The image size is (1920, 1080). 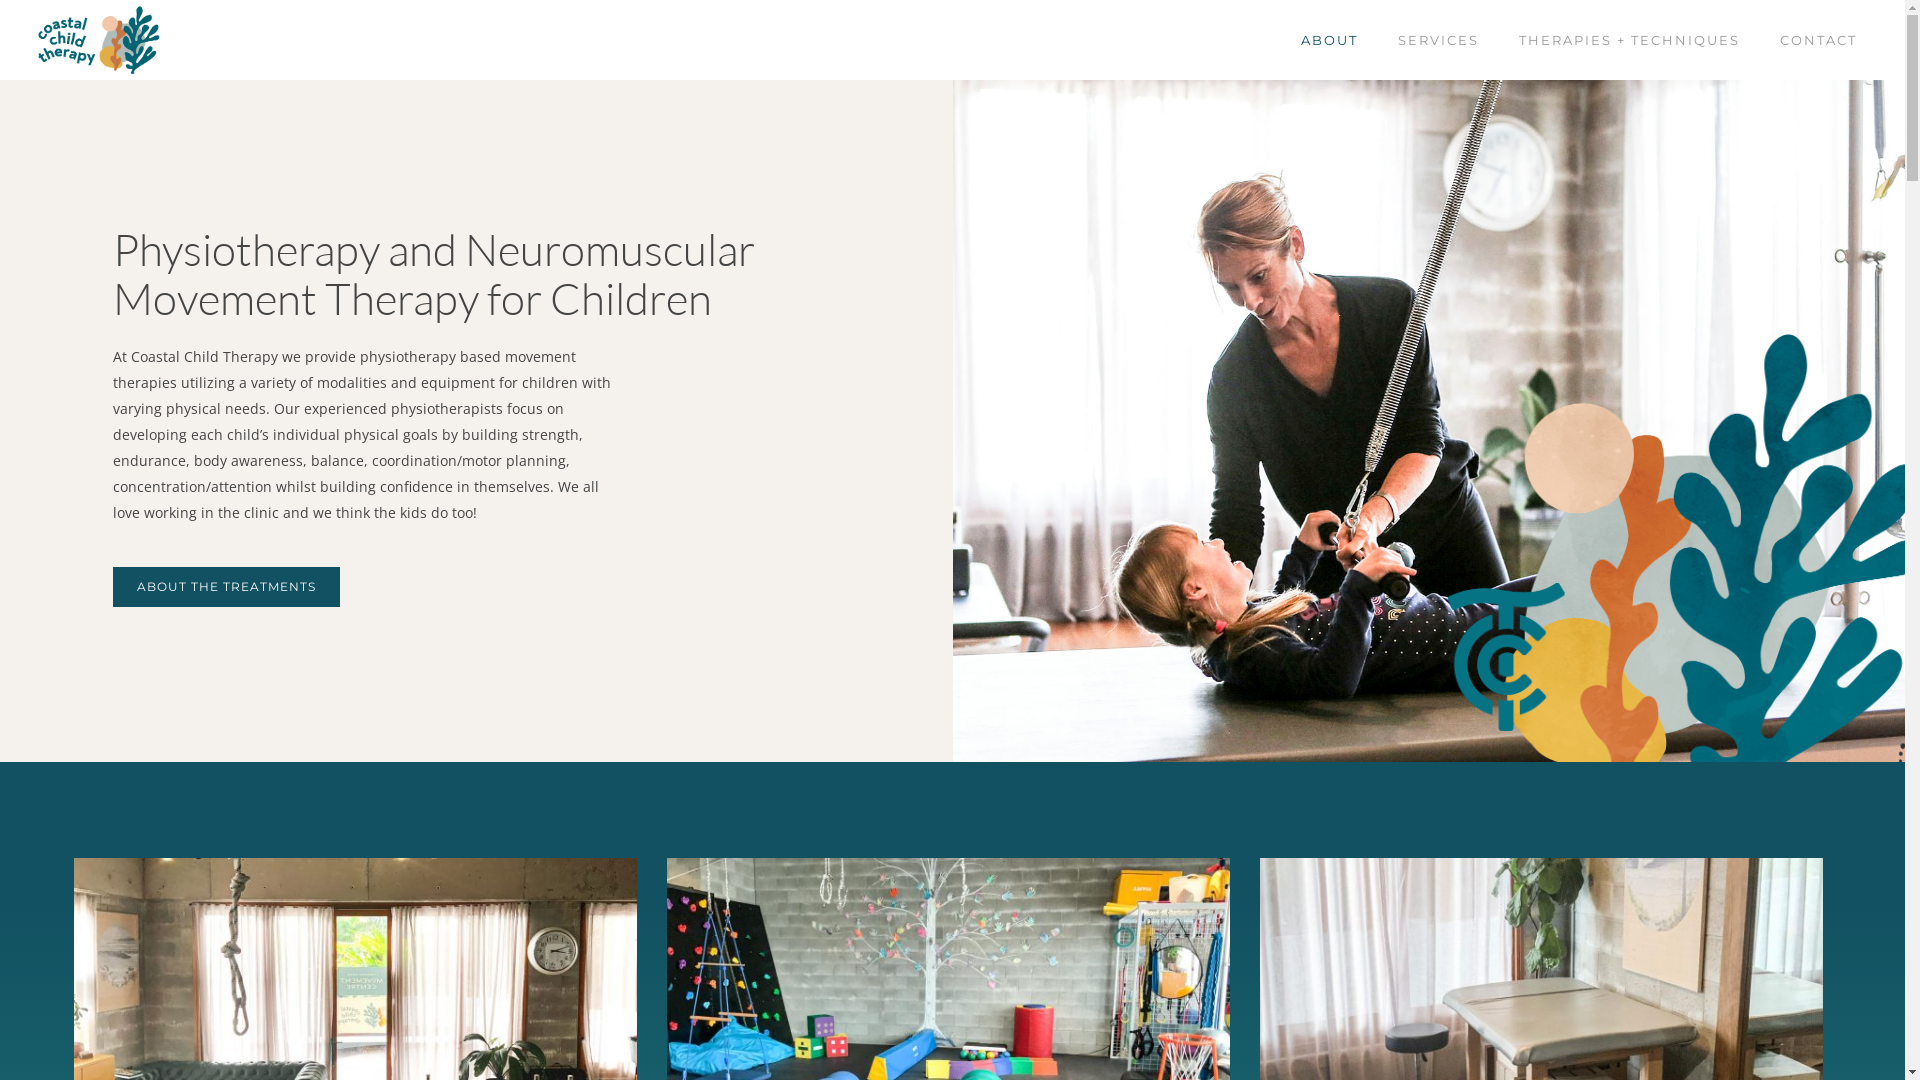 What do you see at coordinates (226, 587) in the screenshot?
I see `ABOUT THE TREATMENTS` at bounding box center [226, 587].